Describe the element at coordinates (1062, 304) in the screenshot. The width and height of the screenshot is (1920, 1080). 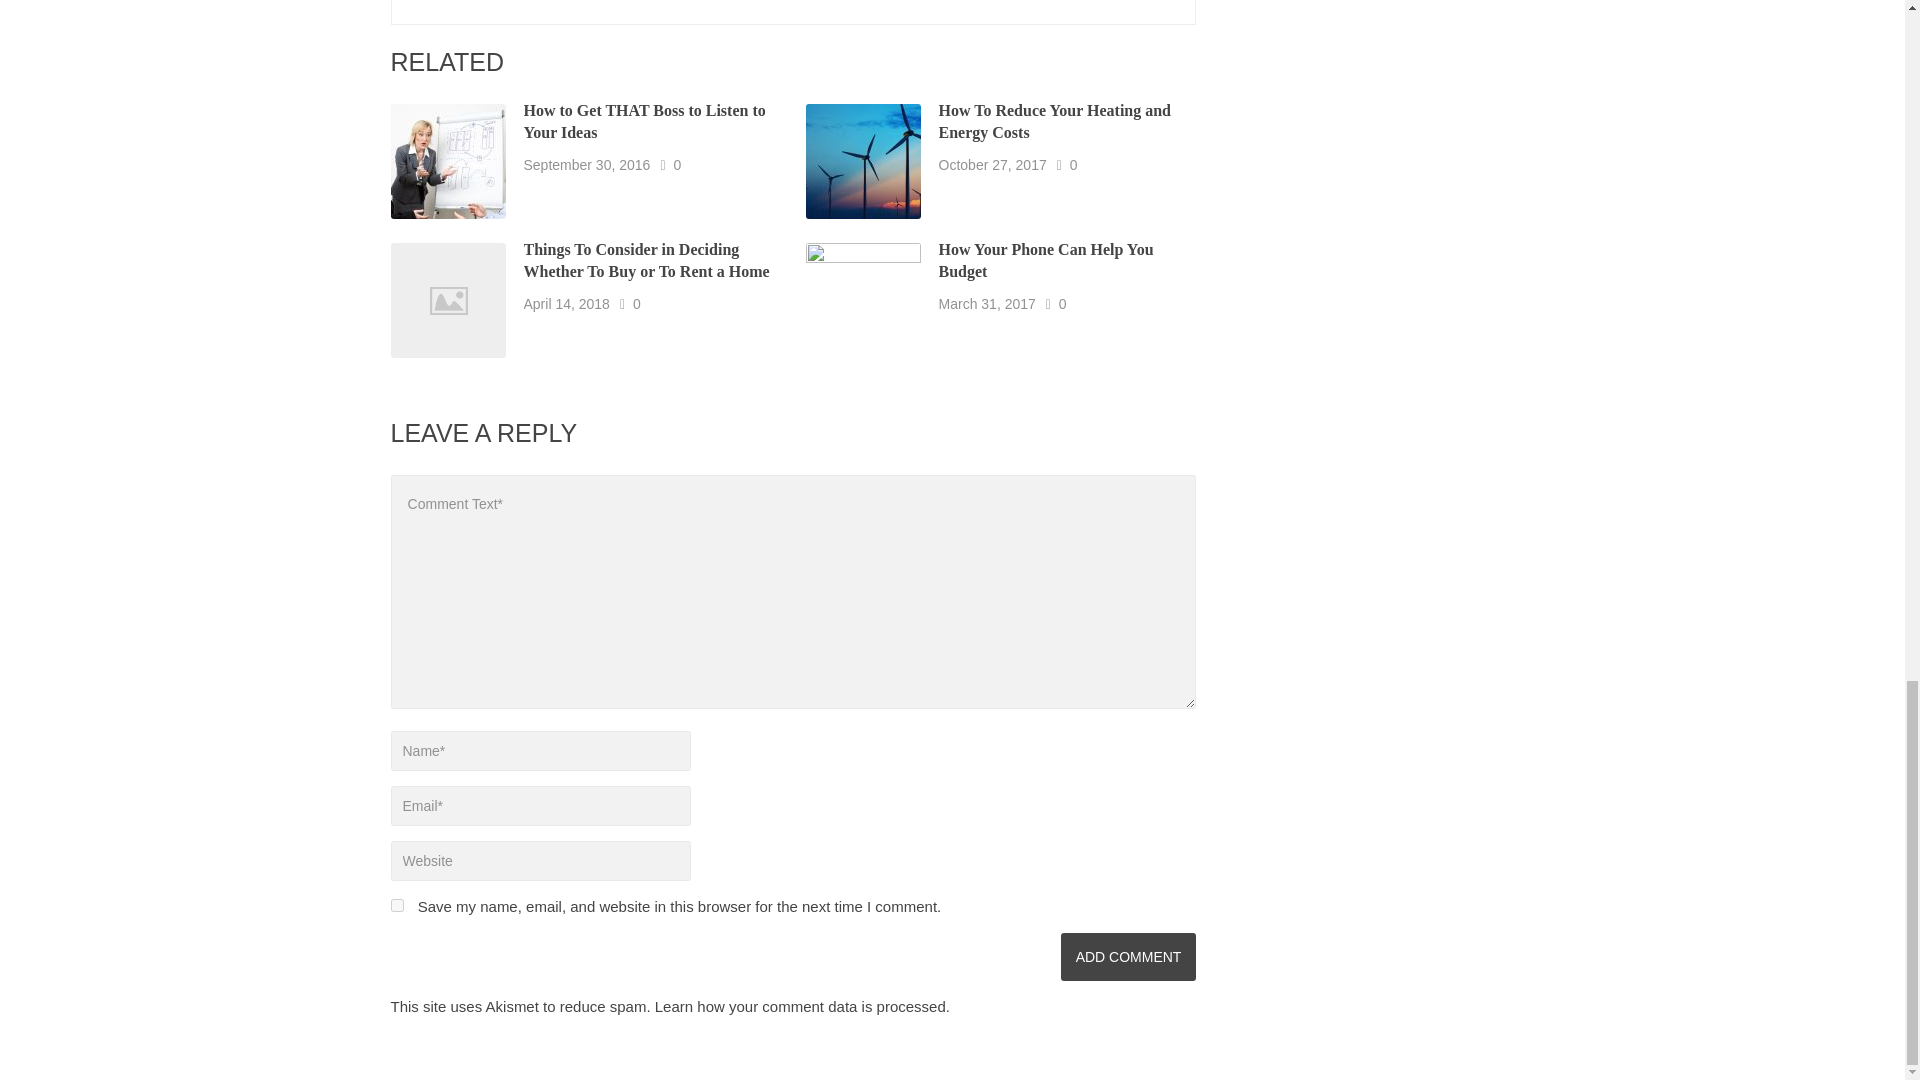
I see `0` at that location.